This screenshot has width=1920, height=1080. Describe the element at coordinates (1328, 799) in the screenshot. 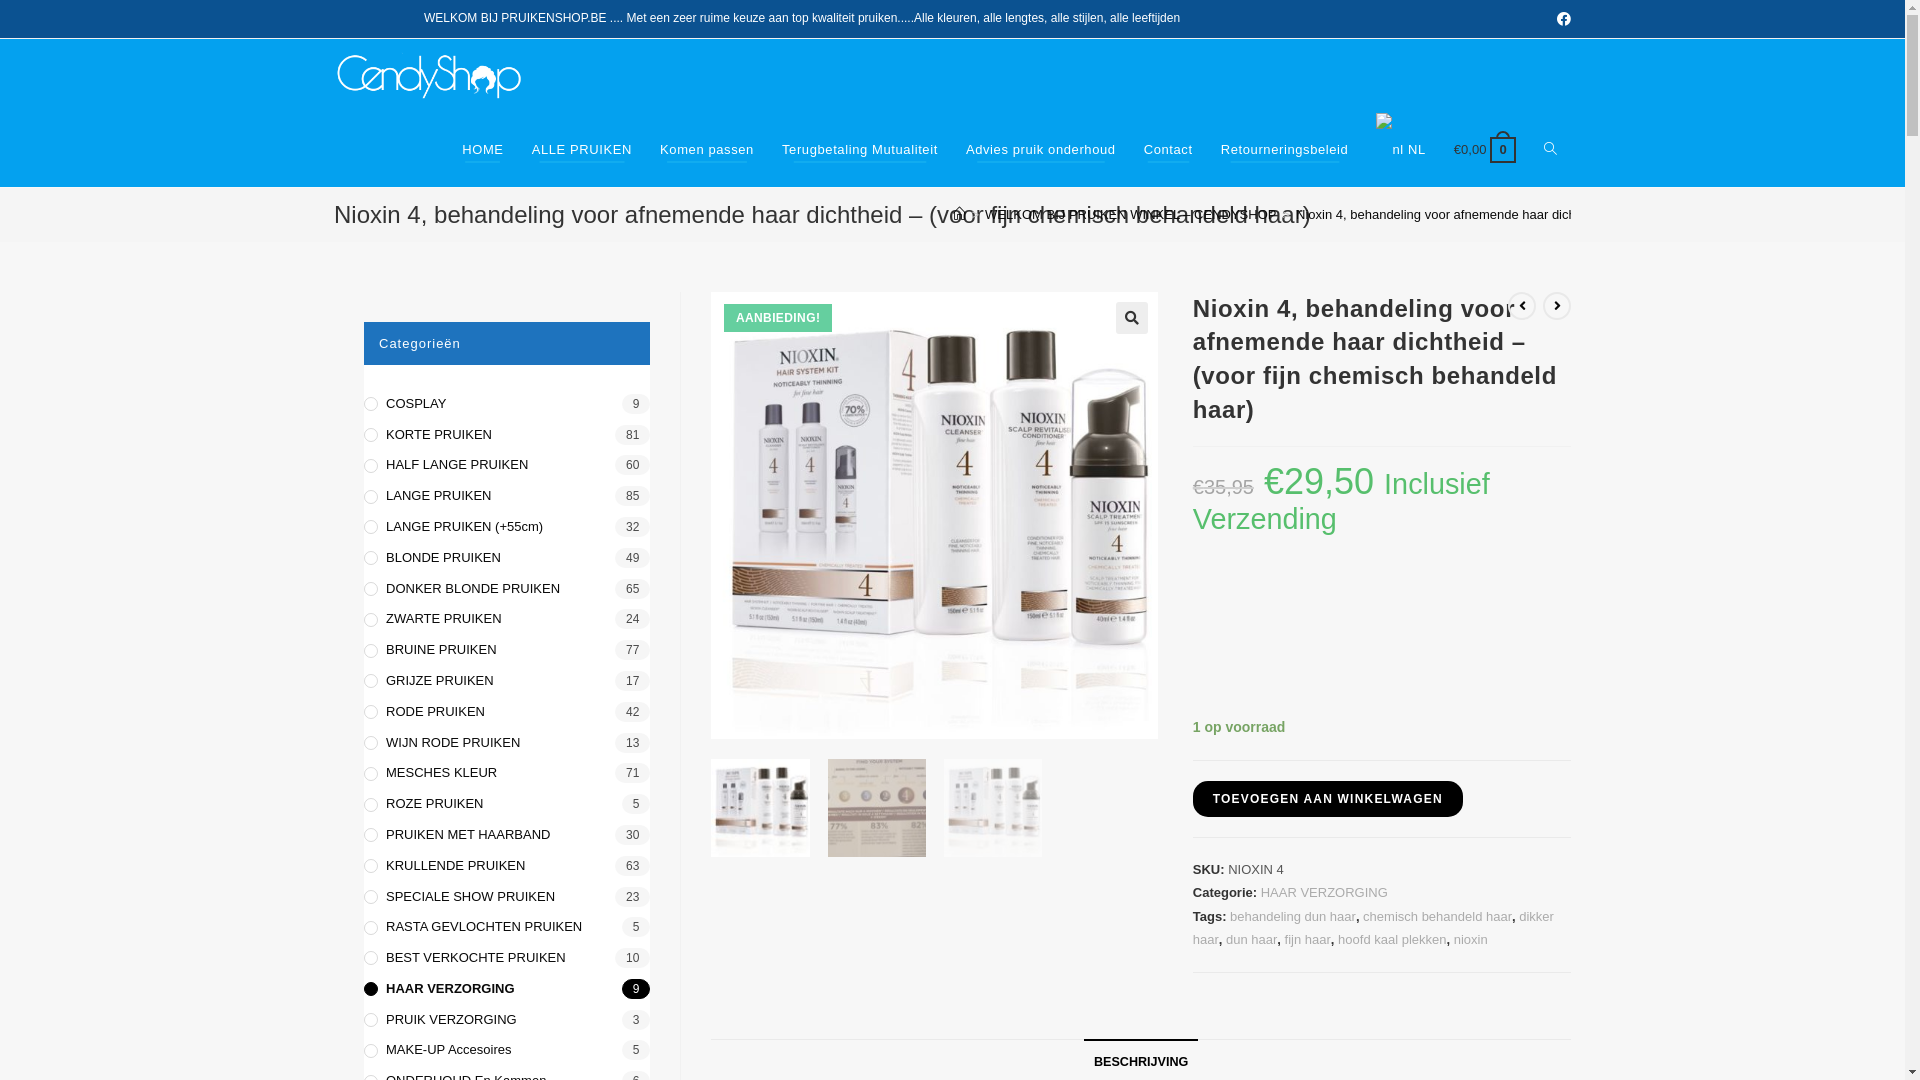

I see `TOEVOEGEN AAN WINKELWAGEN` at that location.